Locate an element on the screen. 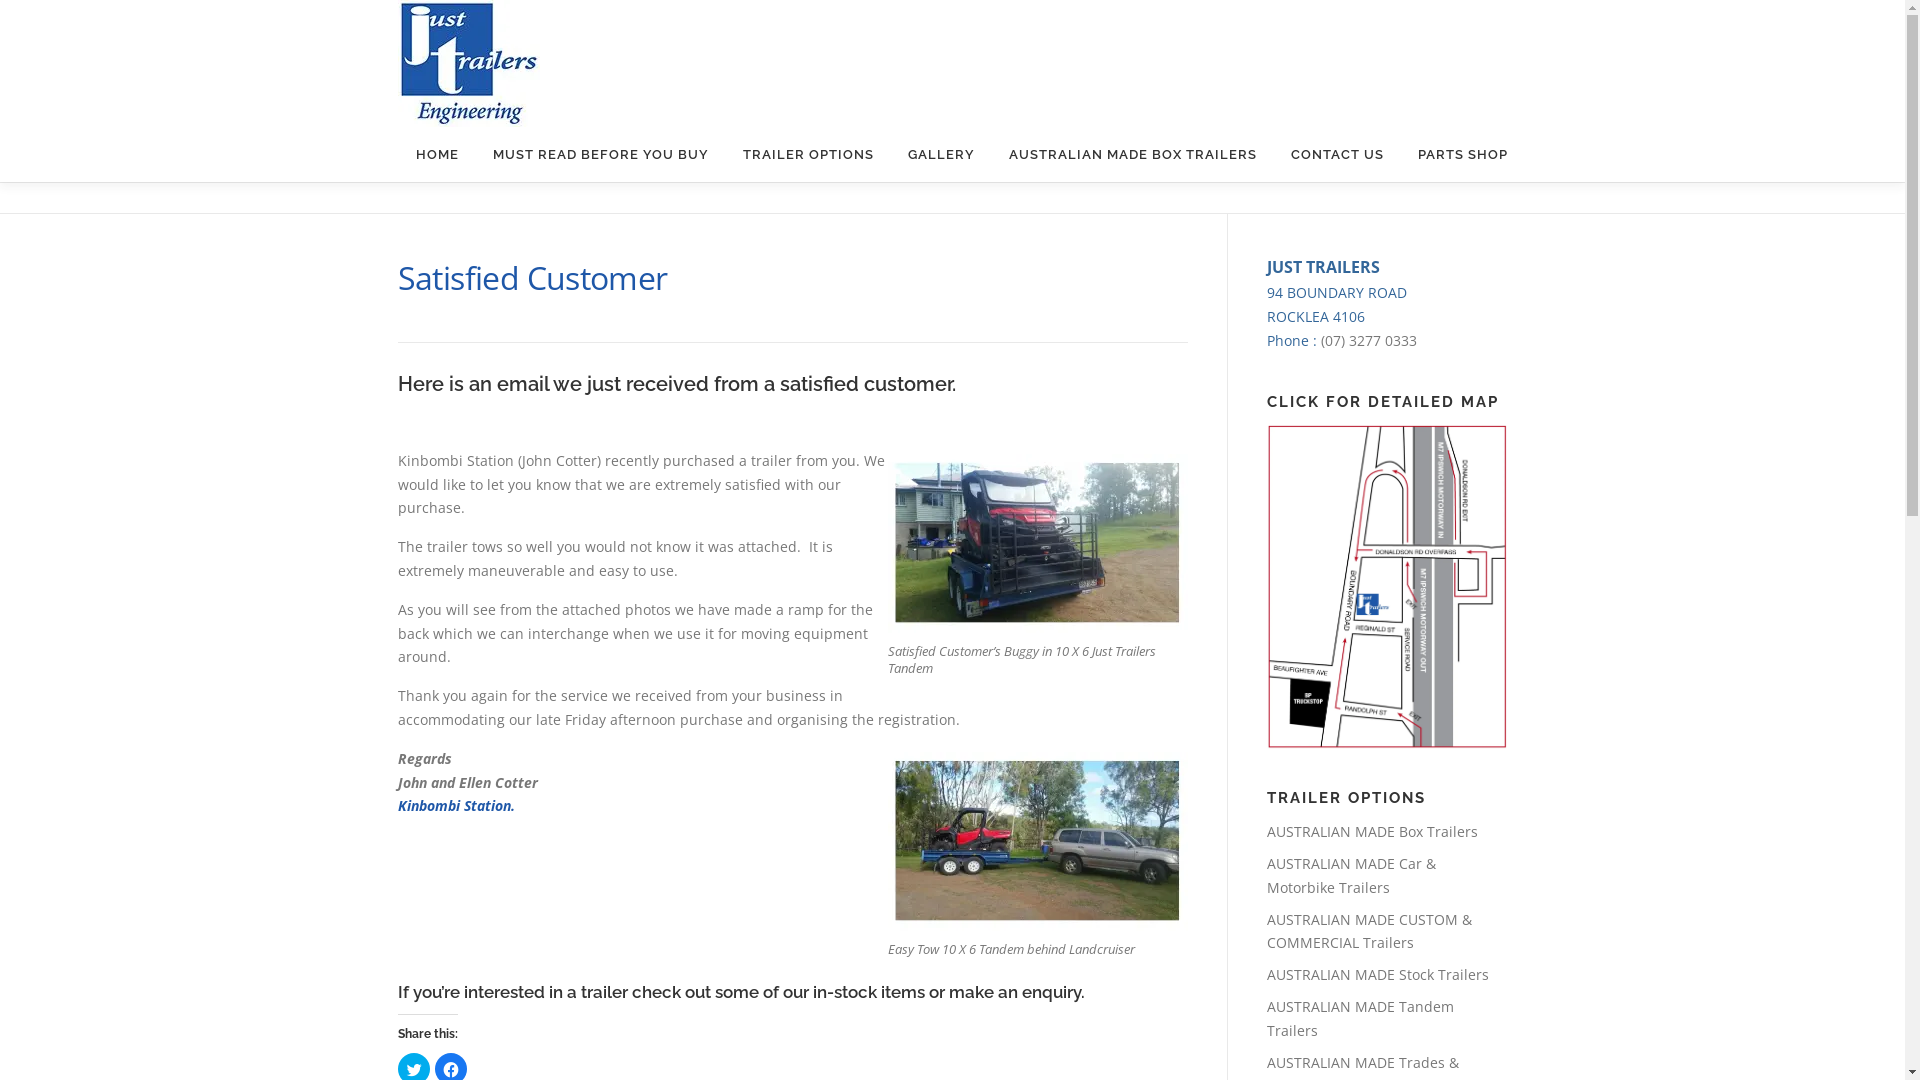 This screenshot has height=1080, width=1920. GALLERY is located at coordinates (940, 154).